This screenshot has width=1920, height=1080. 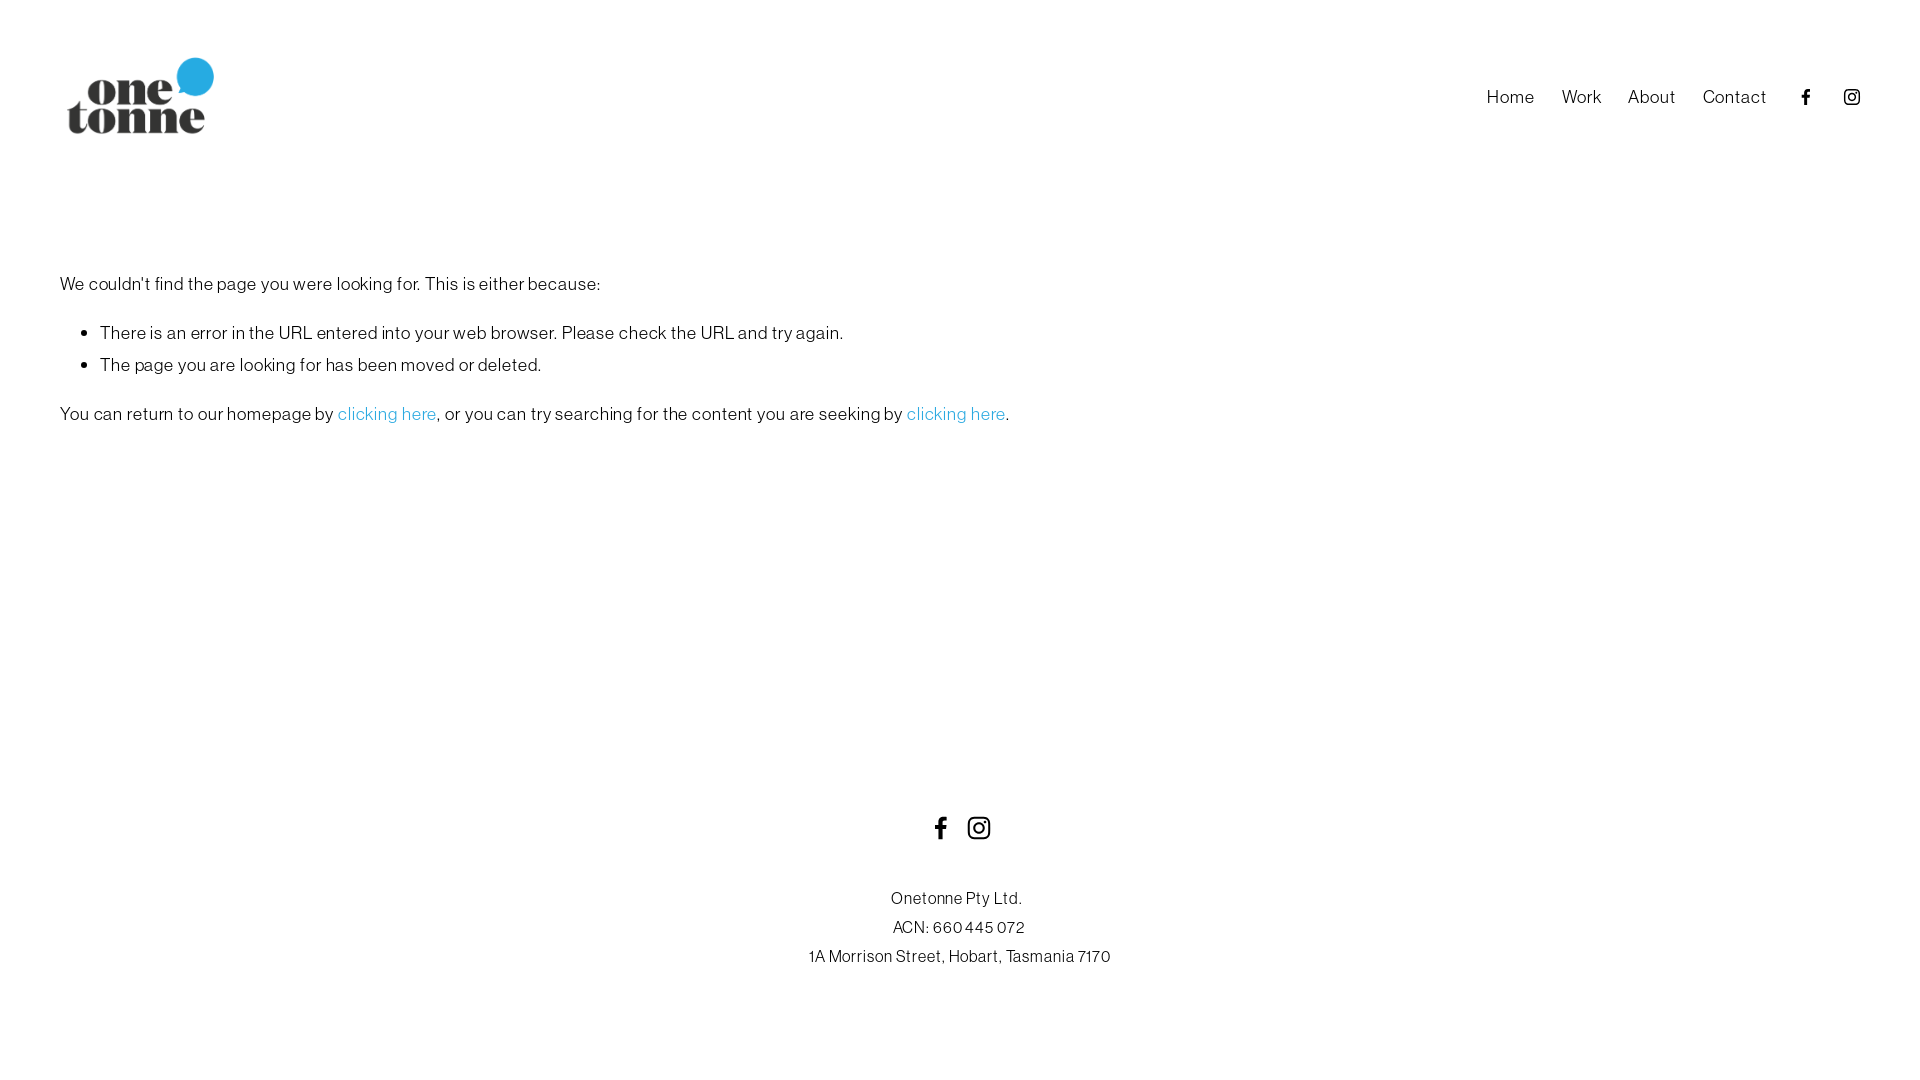 What do you see at coordinates (1511, 96) in the screenshot?
I see `Home` at bounding box center [1511, 96].